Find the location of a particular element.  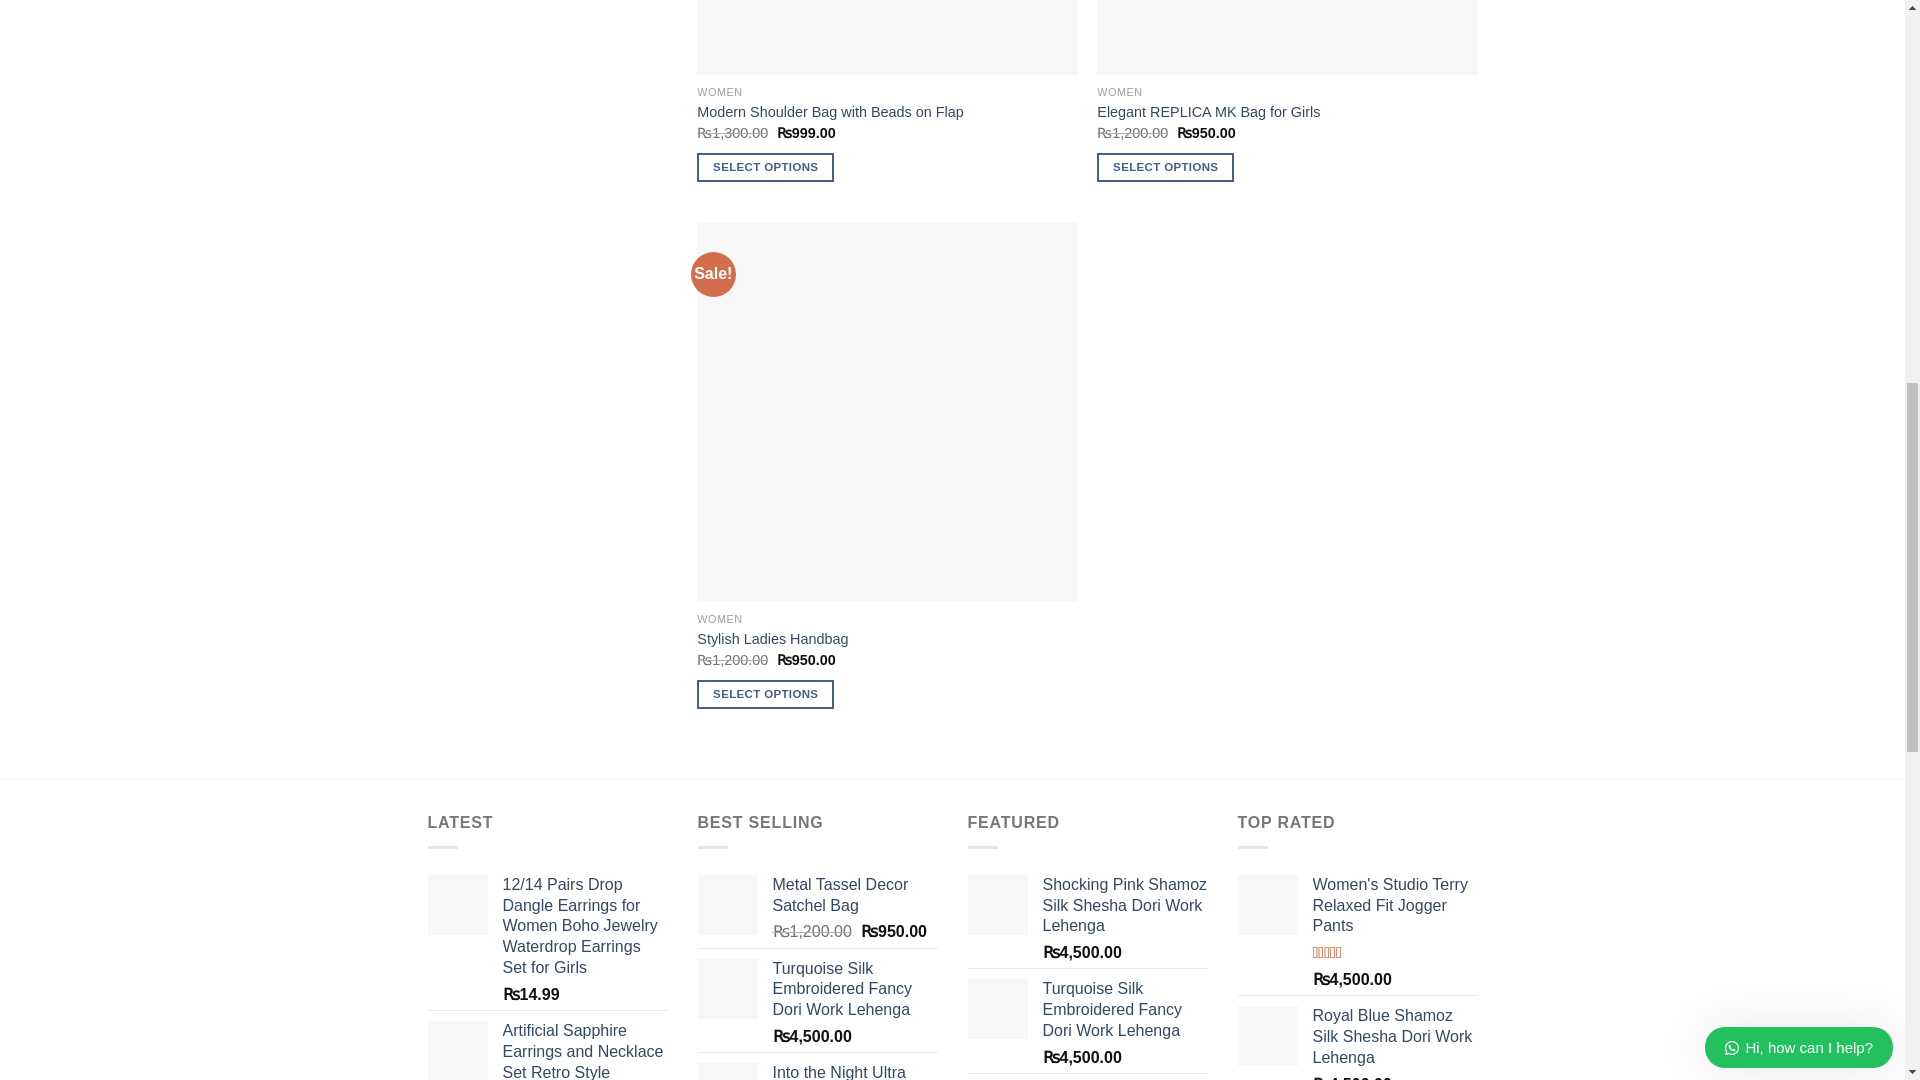

Stylish Ladies Handbag 5 is located at coordinates (886, 412).